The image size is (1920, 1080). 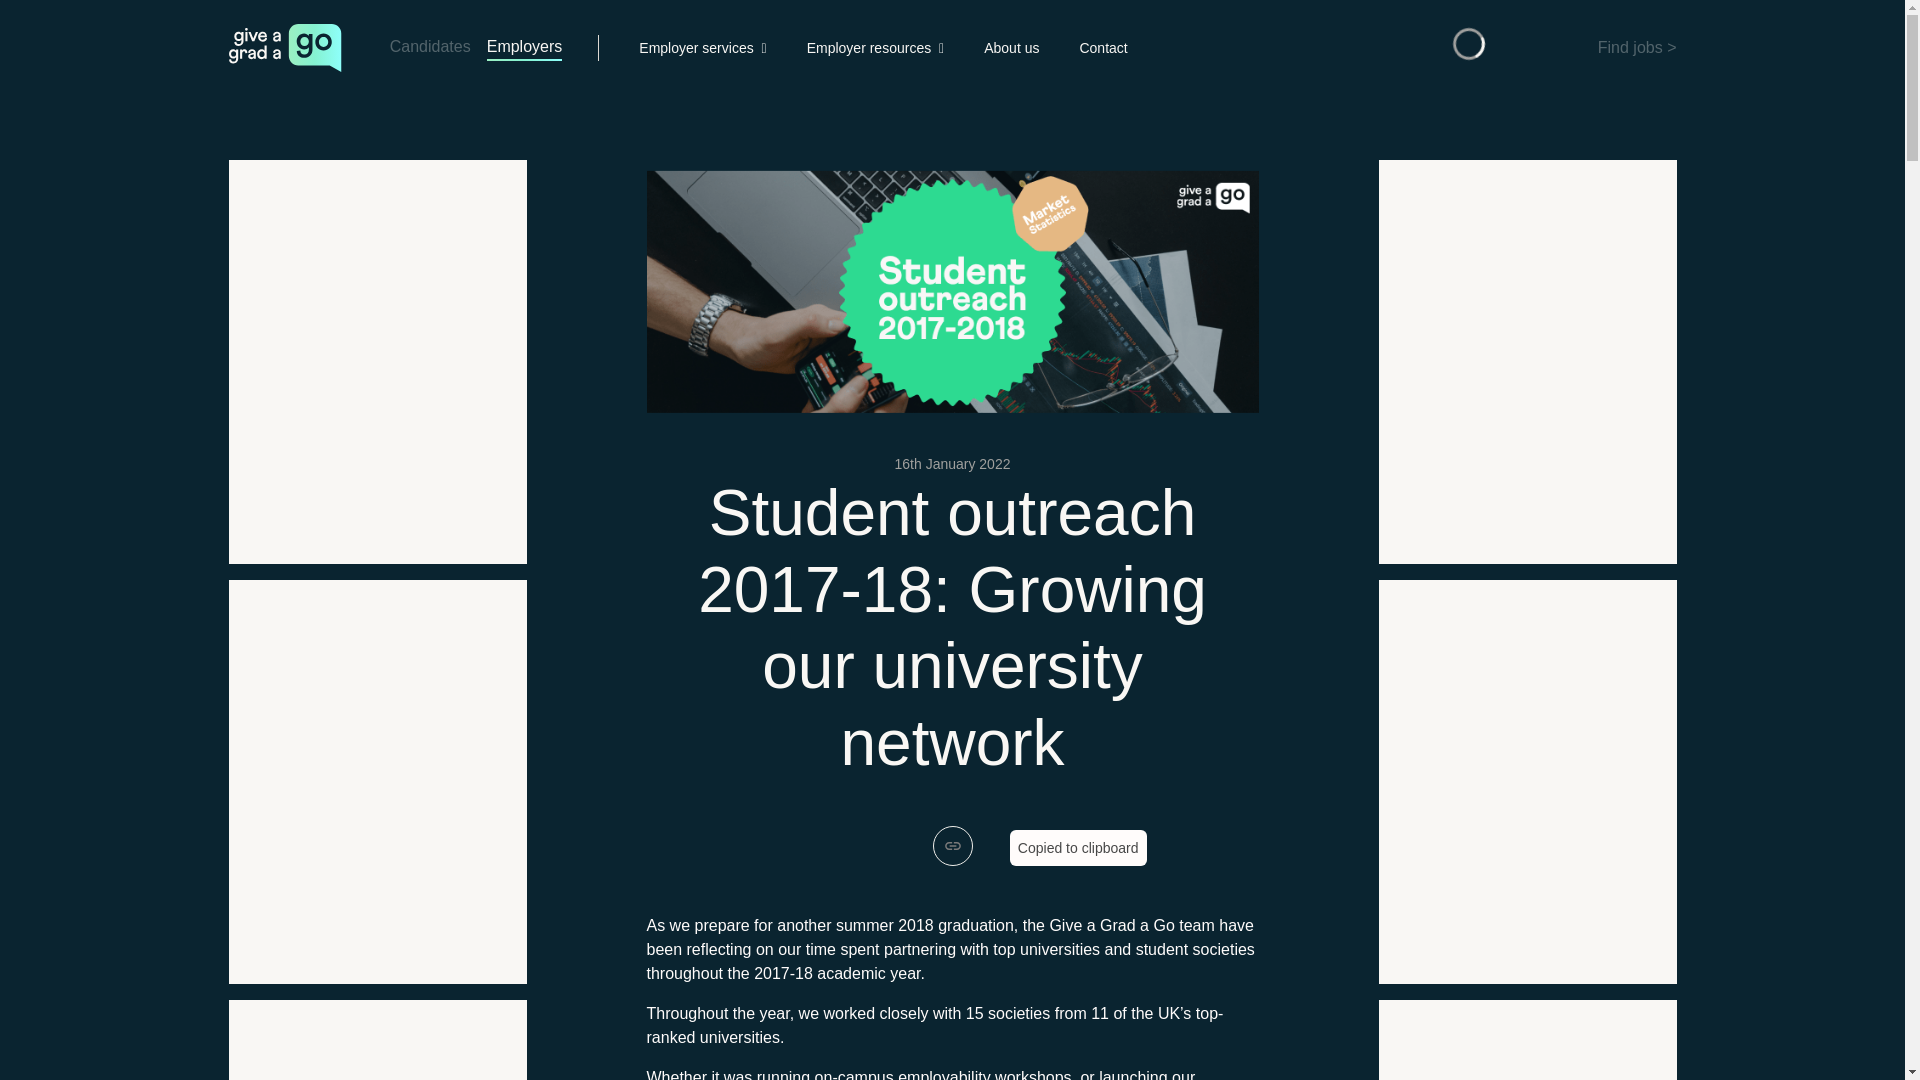 I want to click on Employer resources, so click(x=875, y=48).